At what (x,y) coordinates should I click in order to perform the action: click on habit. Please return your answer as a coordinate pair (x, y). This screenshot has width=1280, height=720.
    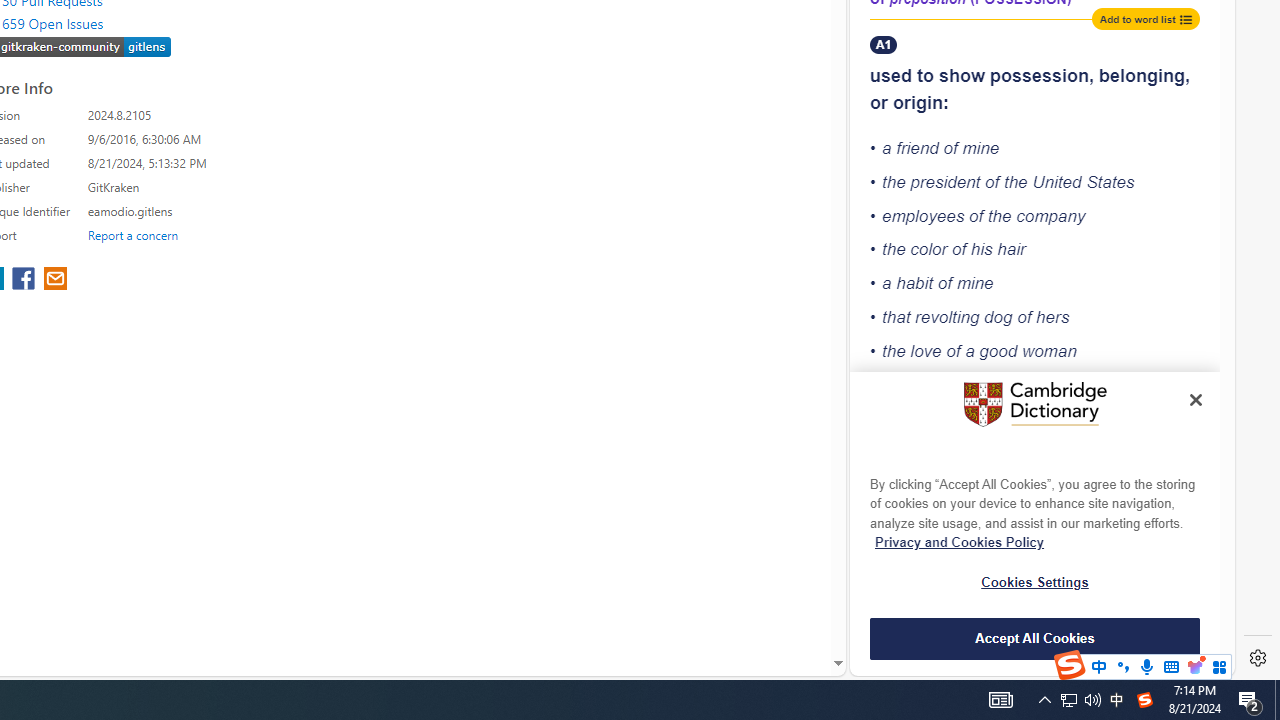
    Looking at the image, I should click on (915, 284).